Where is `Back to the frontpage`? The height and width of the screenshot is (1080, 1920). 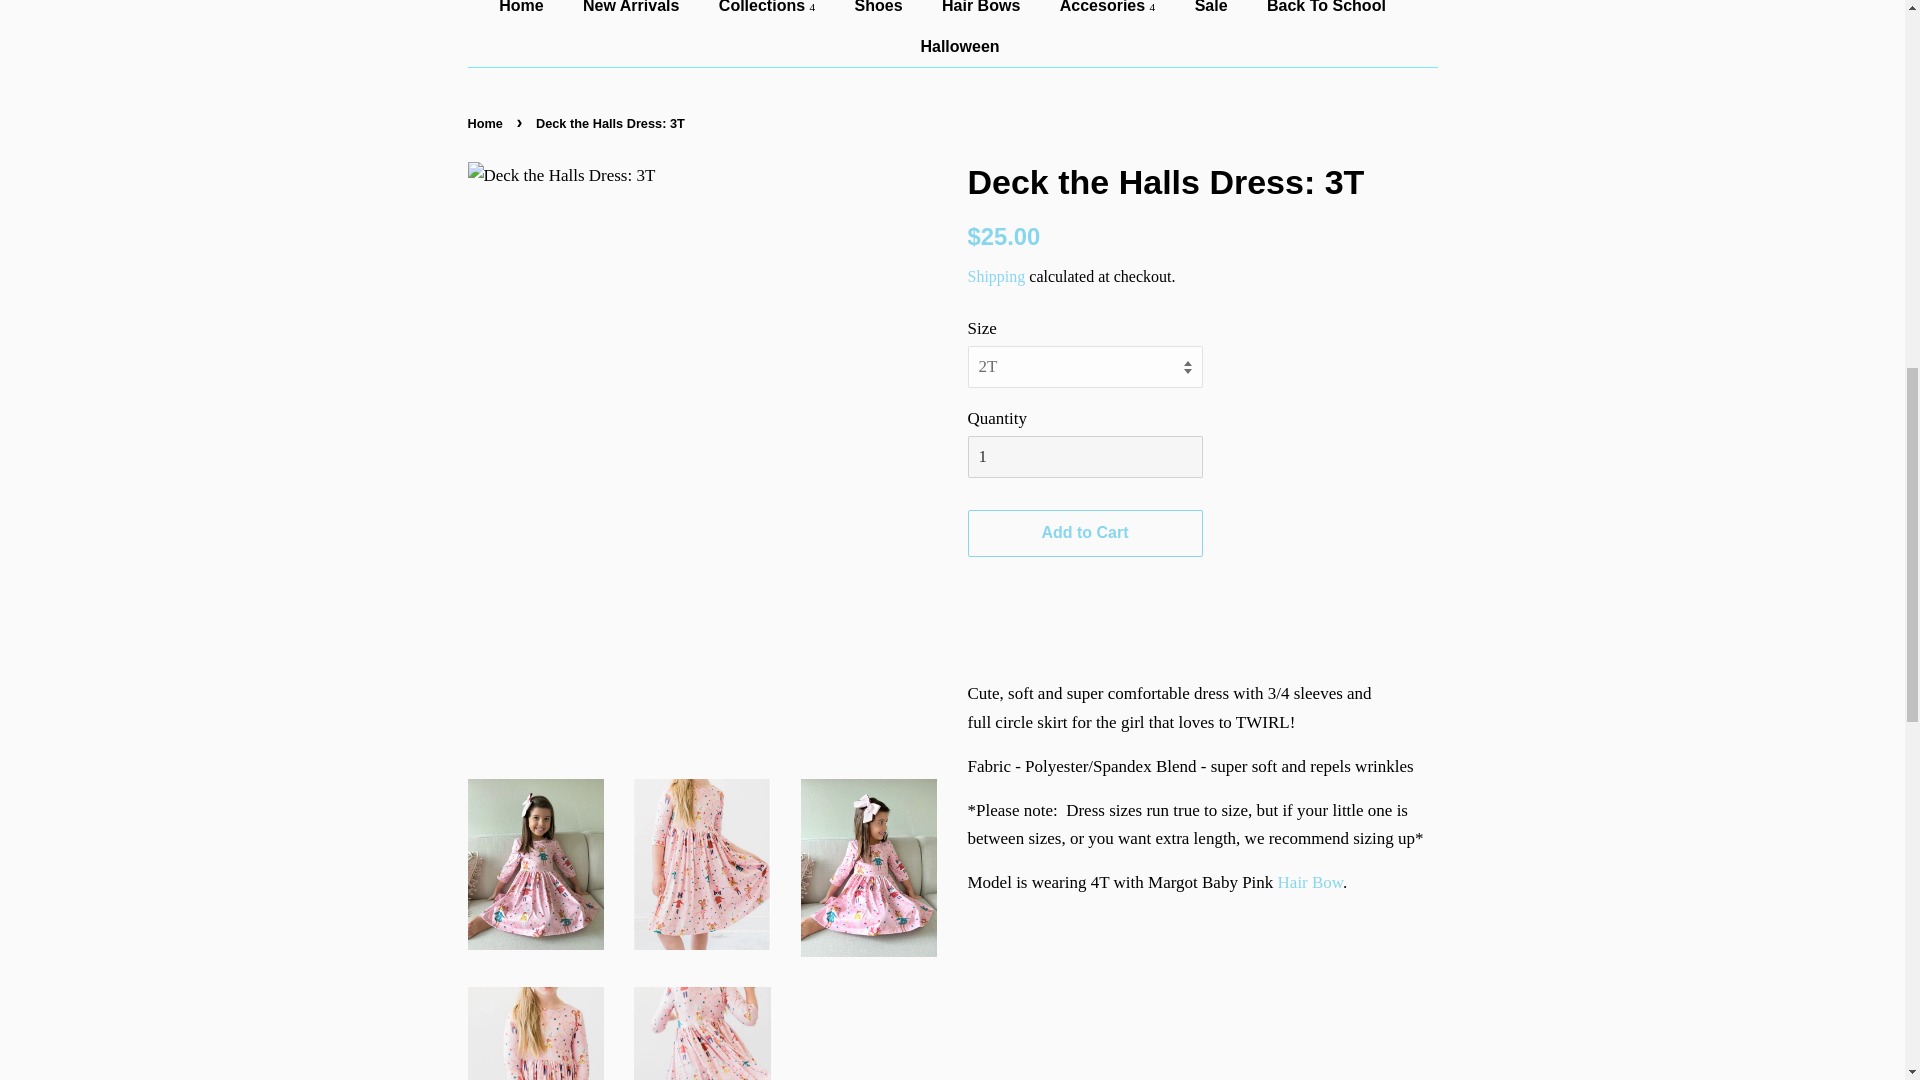 Back to the frontpage is located at coordinates (488, 122).